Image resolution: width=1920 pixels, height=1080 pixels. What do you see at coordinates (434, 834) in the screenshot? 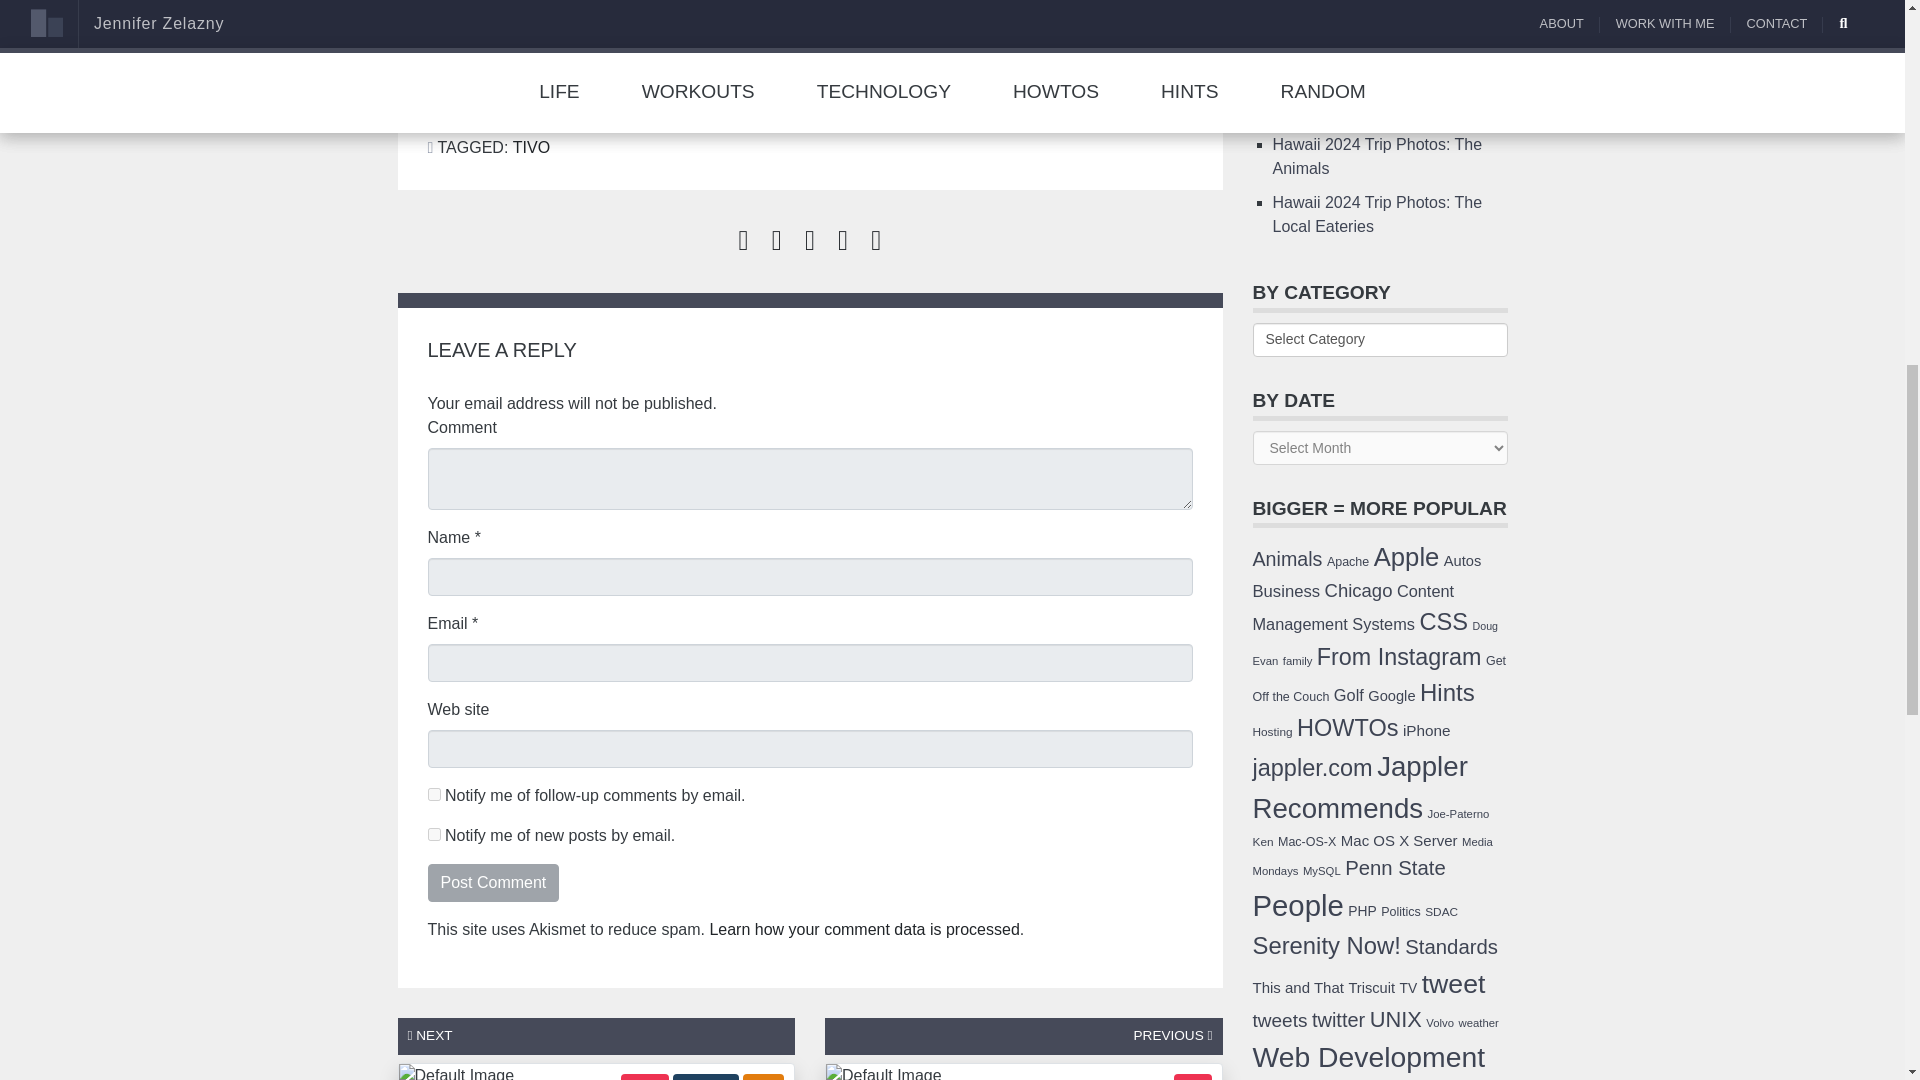
I see `subscribe` at bounding box center [434, 834].